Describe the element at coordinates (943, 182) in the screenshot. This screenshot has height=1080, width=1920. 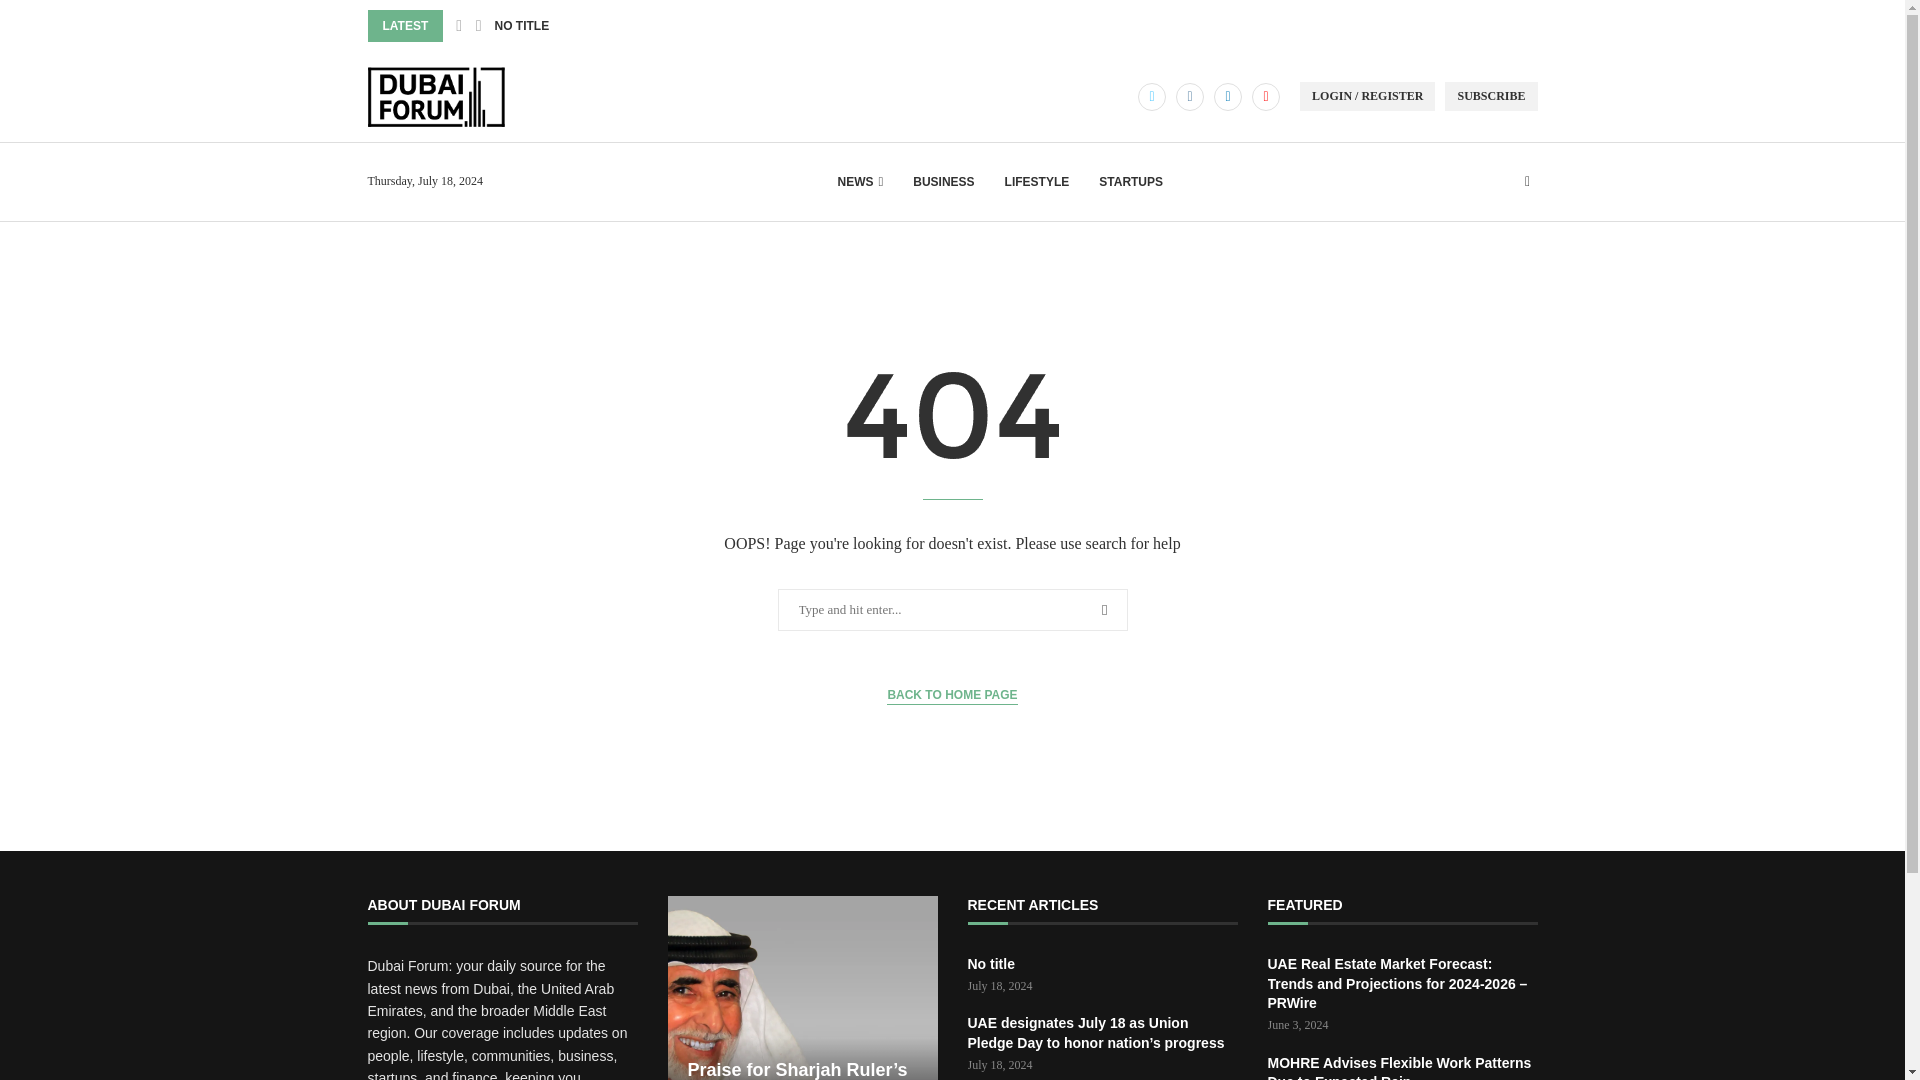
I see `BUSINESS` at that location.